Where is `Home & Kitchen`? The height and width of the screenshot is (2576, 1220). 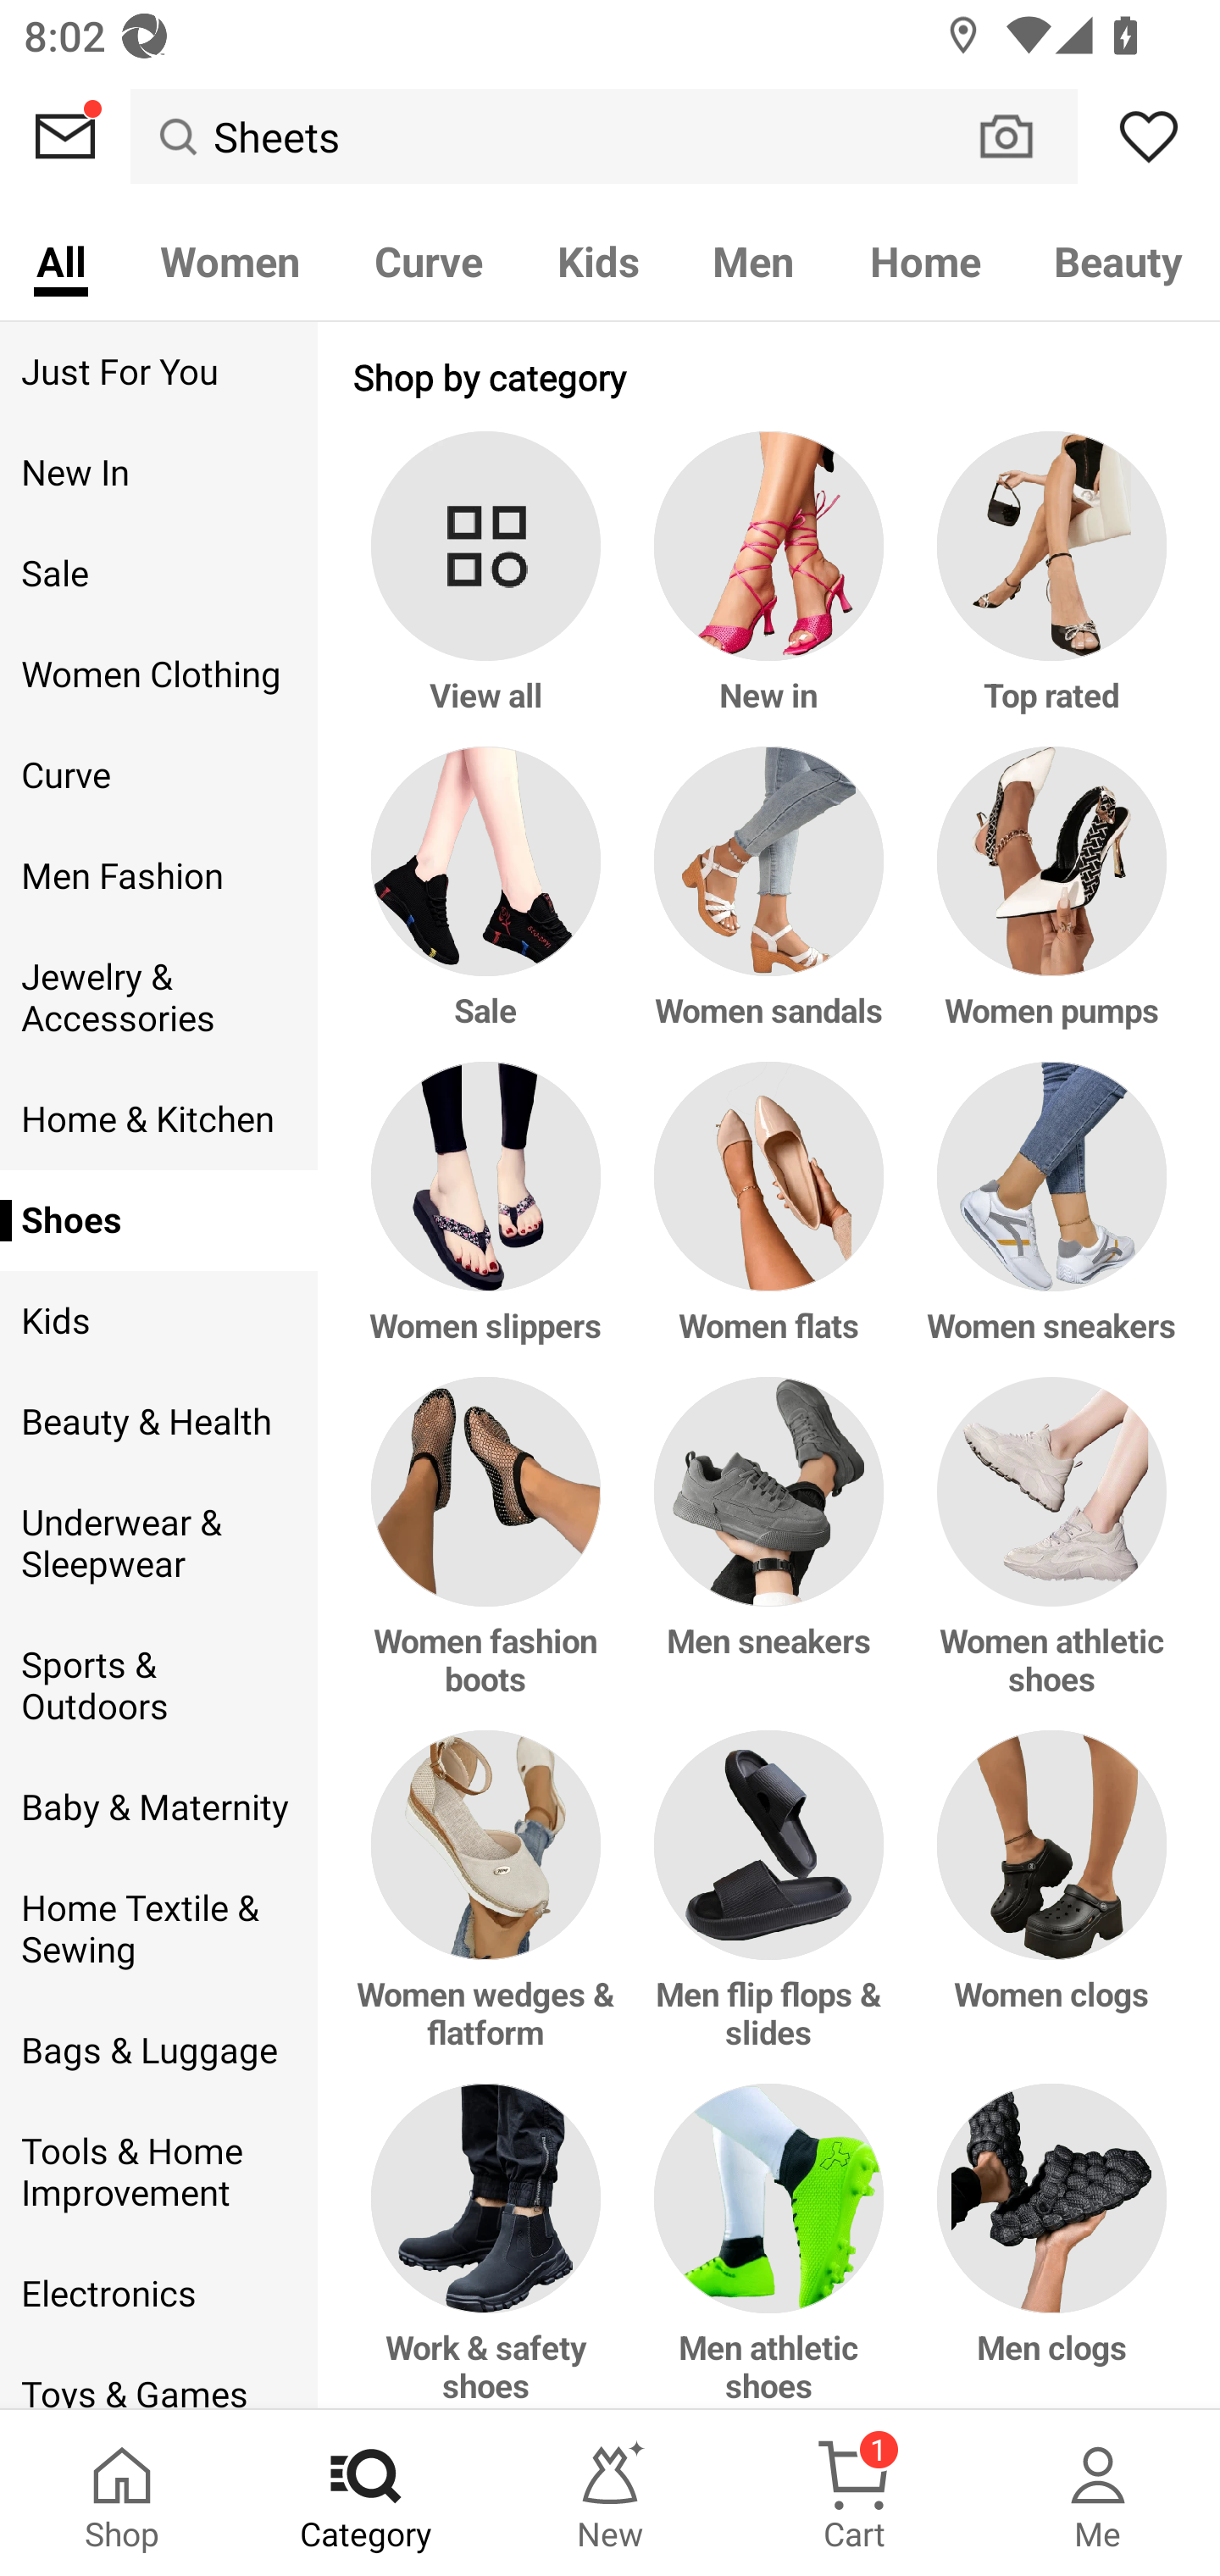 Home & Kitchen is located at coordinates (158, 1119).